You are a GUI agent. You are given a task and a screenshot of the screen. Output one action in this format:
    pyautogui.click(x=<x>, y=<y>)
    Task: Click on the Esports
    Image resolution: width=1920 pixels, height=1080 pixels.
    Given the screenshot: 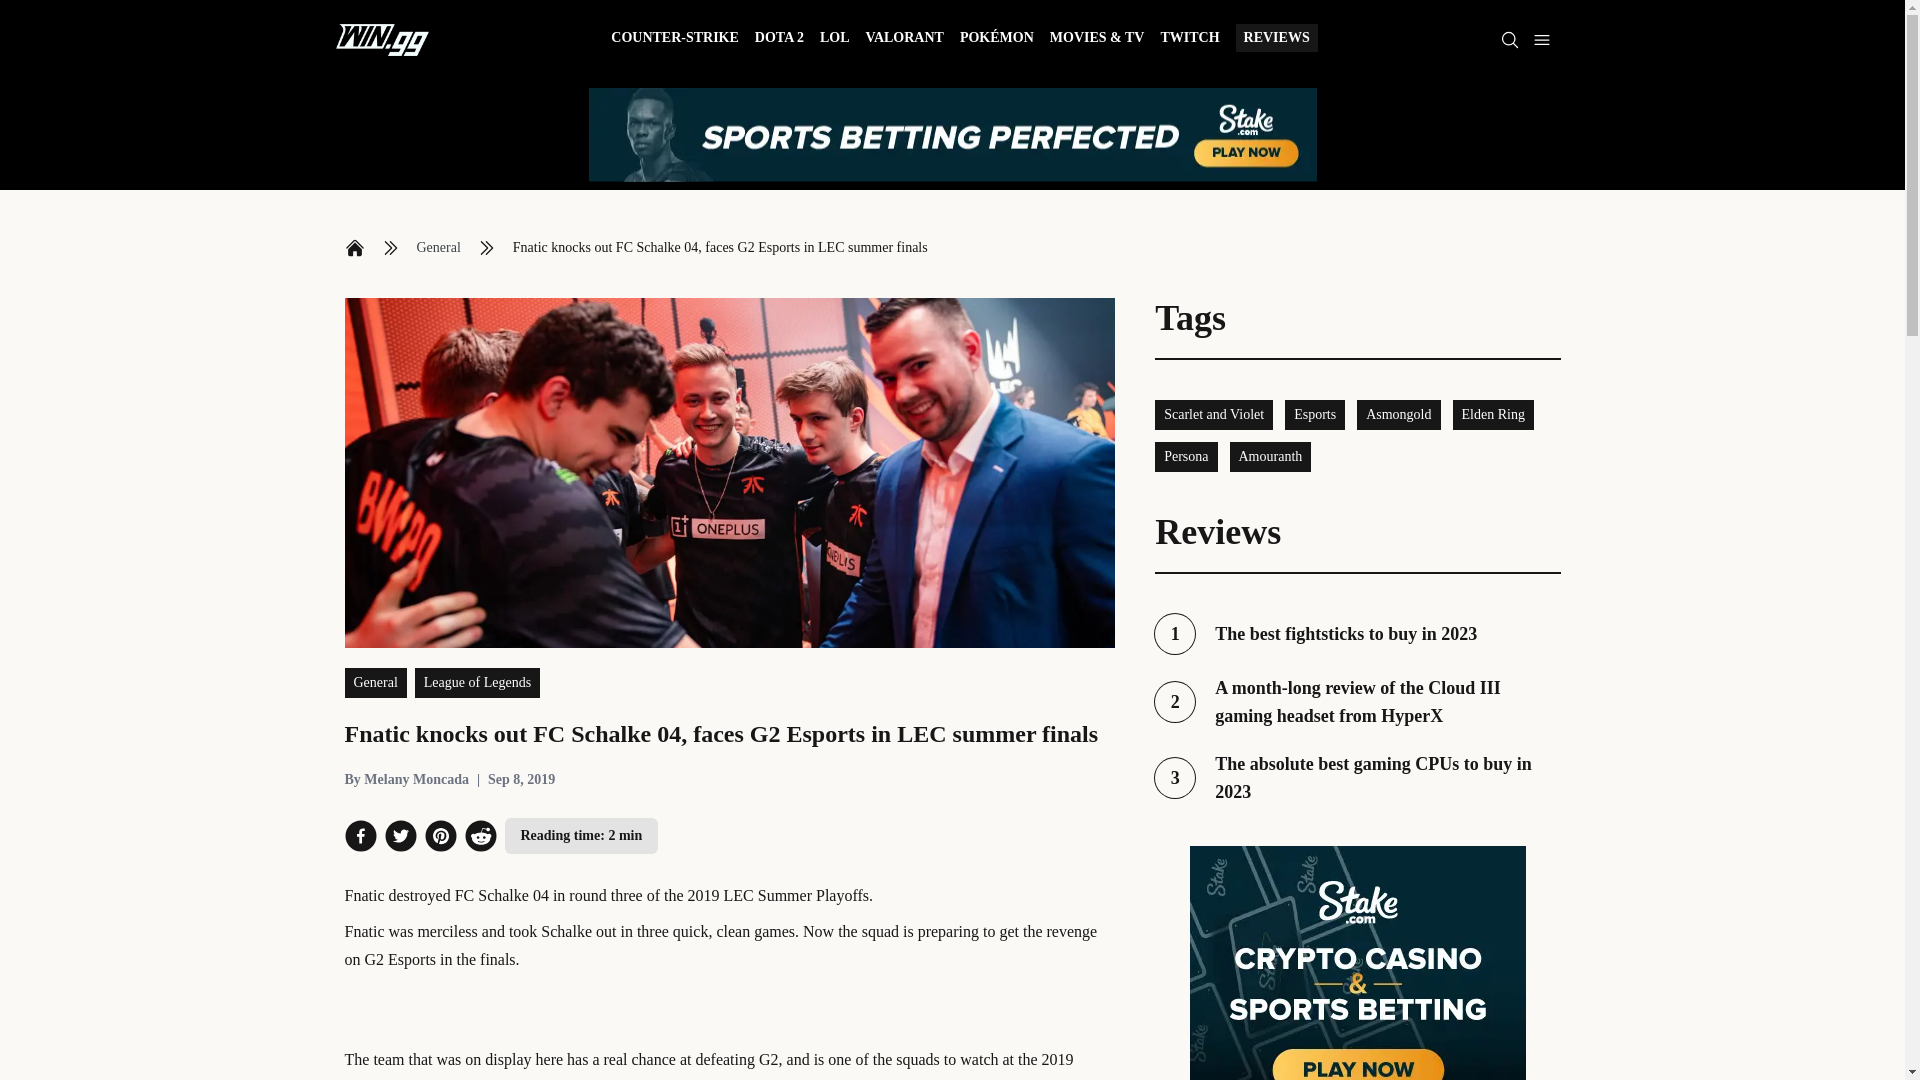 What is the action you would take?
    pyautogui.click(x=1314, y=414)
    